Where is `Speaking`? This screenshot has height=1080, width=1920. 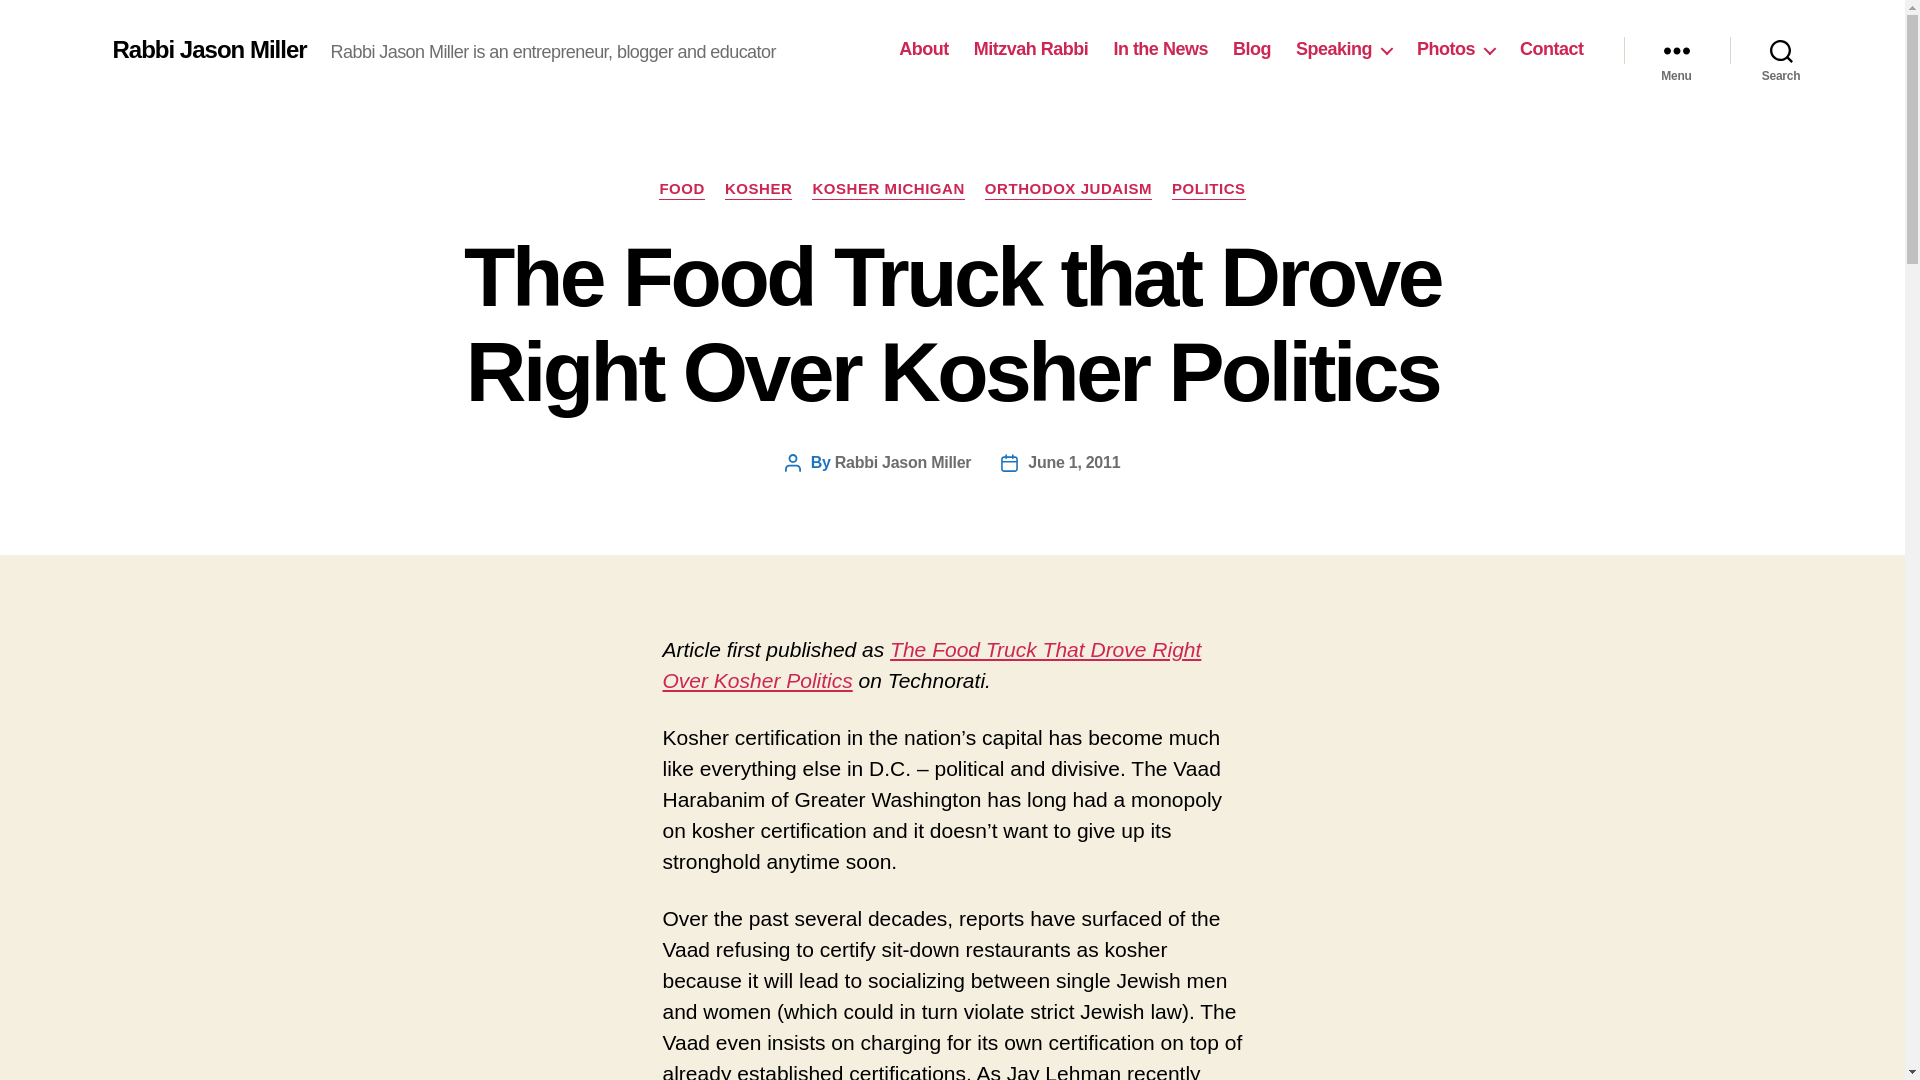
Speaking is located at coordinates (1344, 49).